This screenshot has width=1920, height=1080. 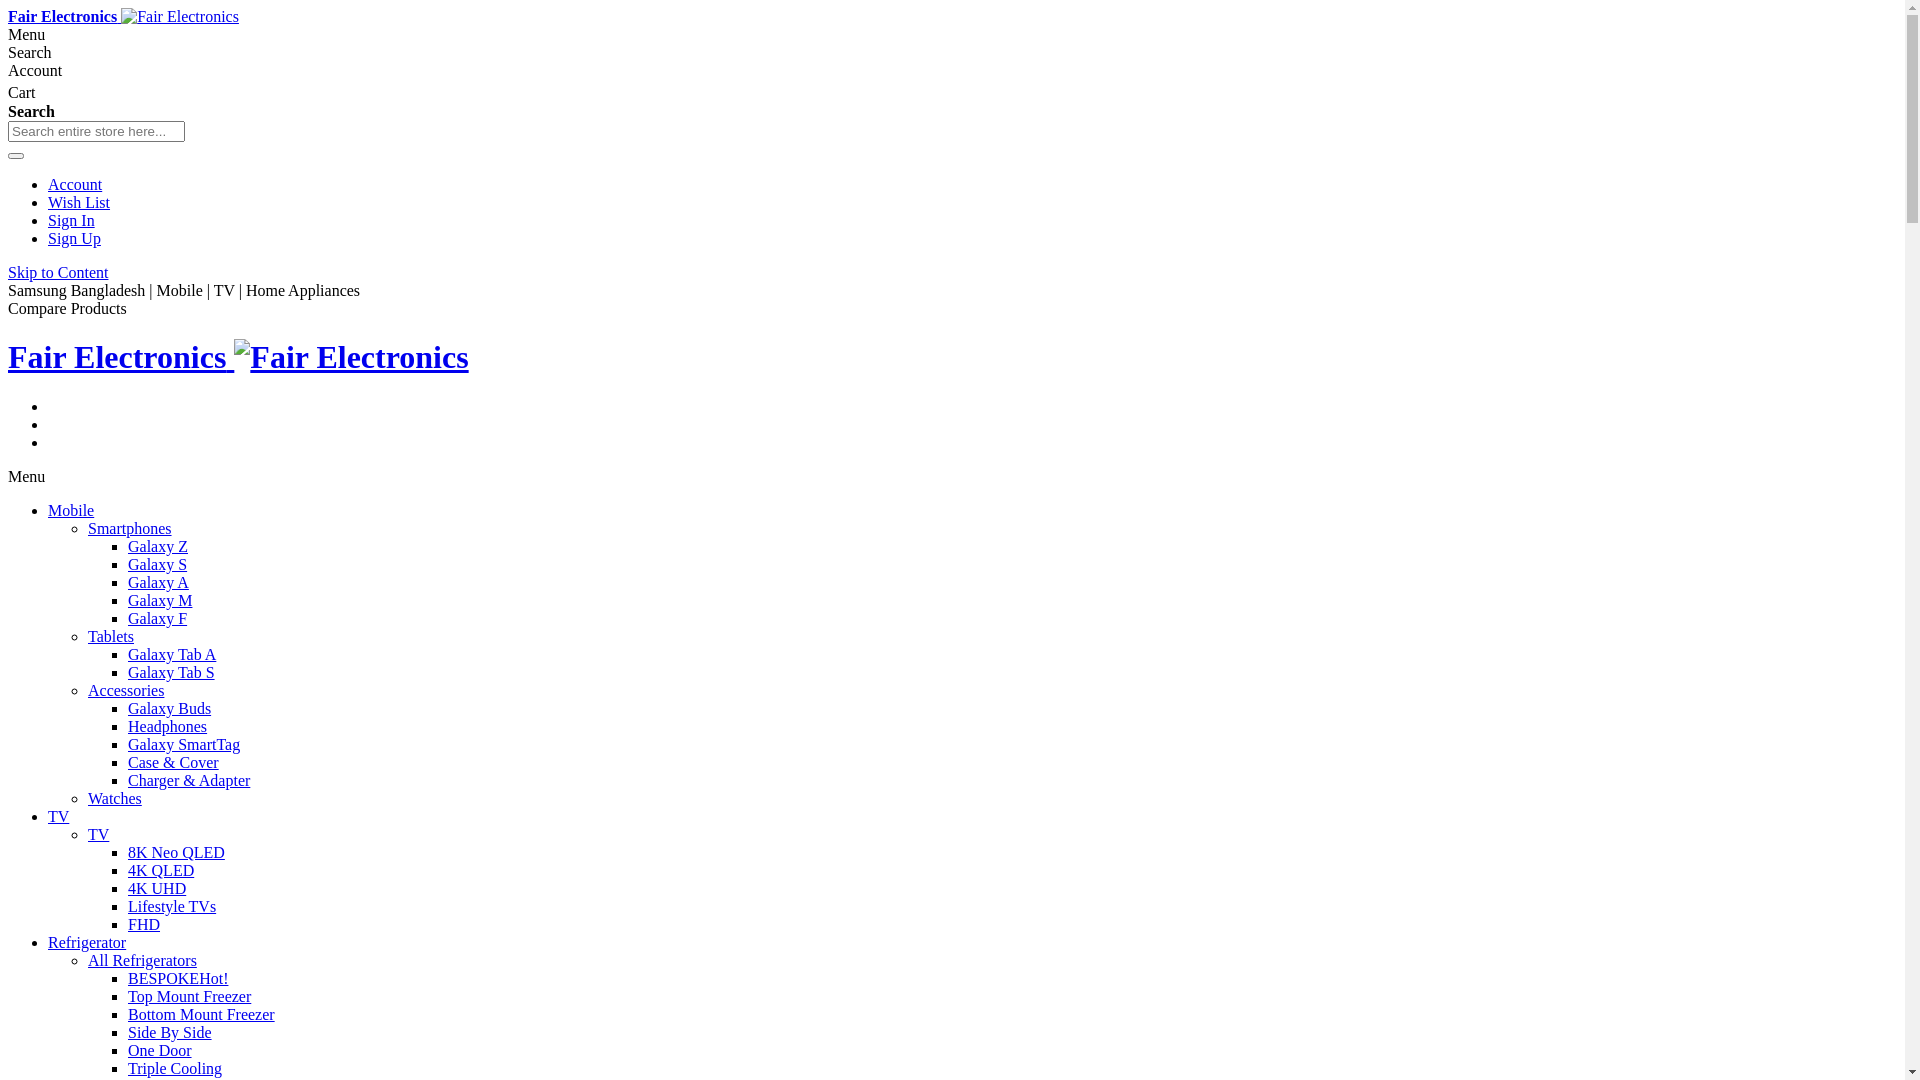 I want to click on Galaxy S, so click(x=158, y=564).